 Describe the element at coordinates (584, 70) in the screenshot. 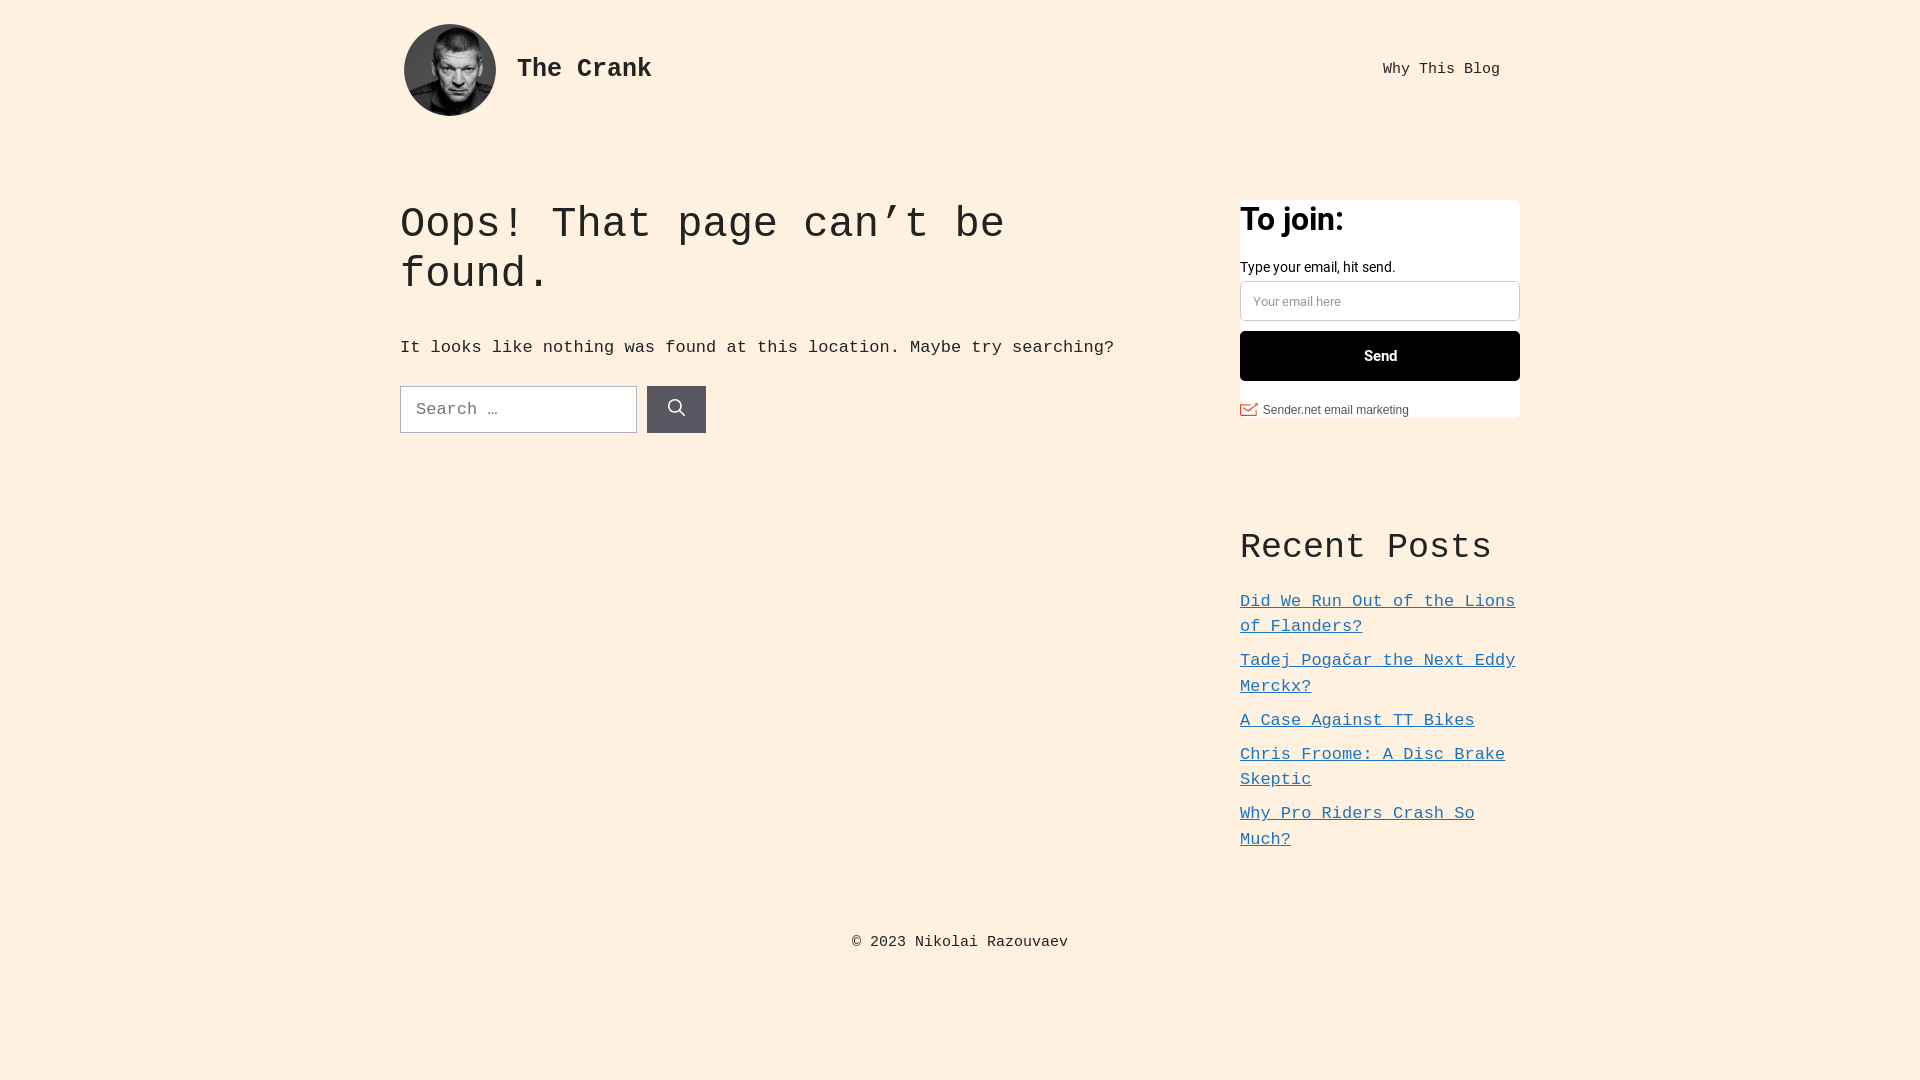

I see `The Crank` at that location.